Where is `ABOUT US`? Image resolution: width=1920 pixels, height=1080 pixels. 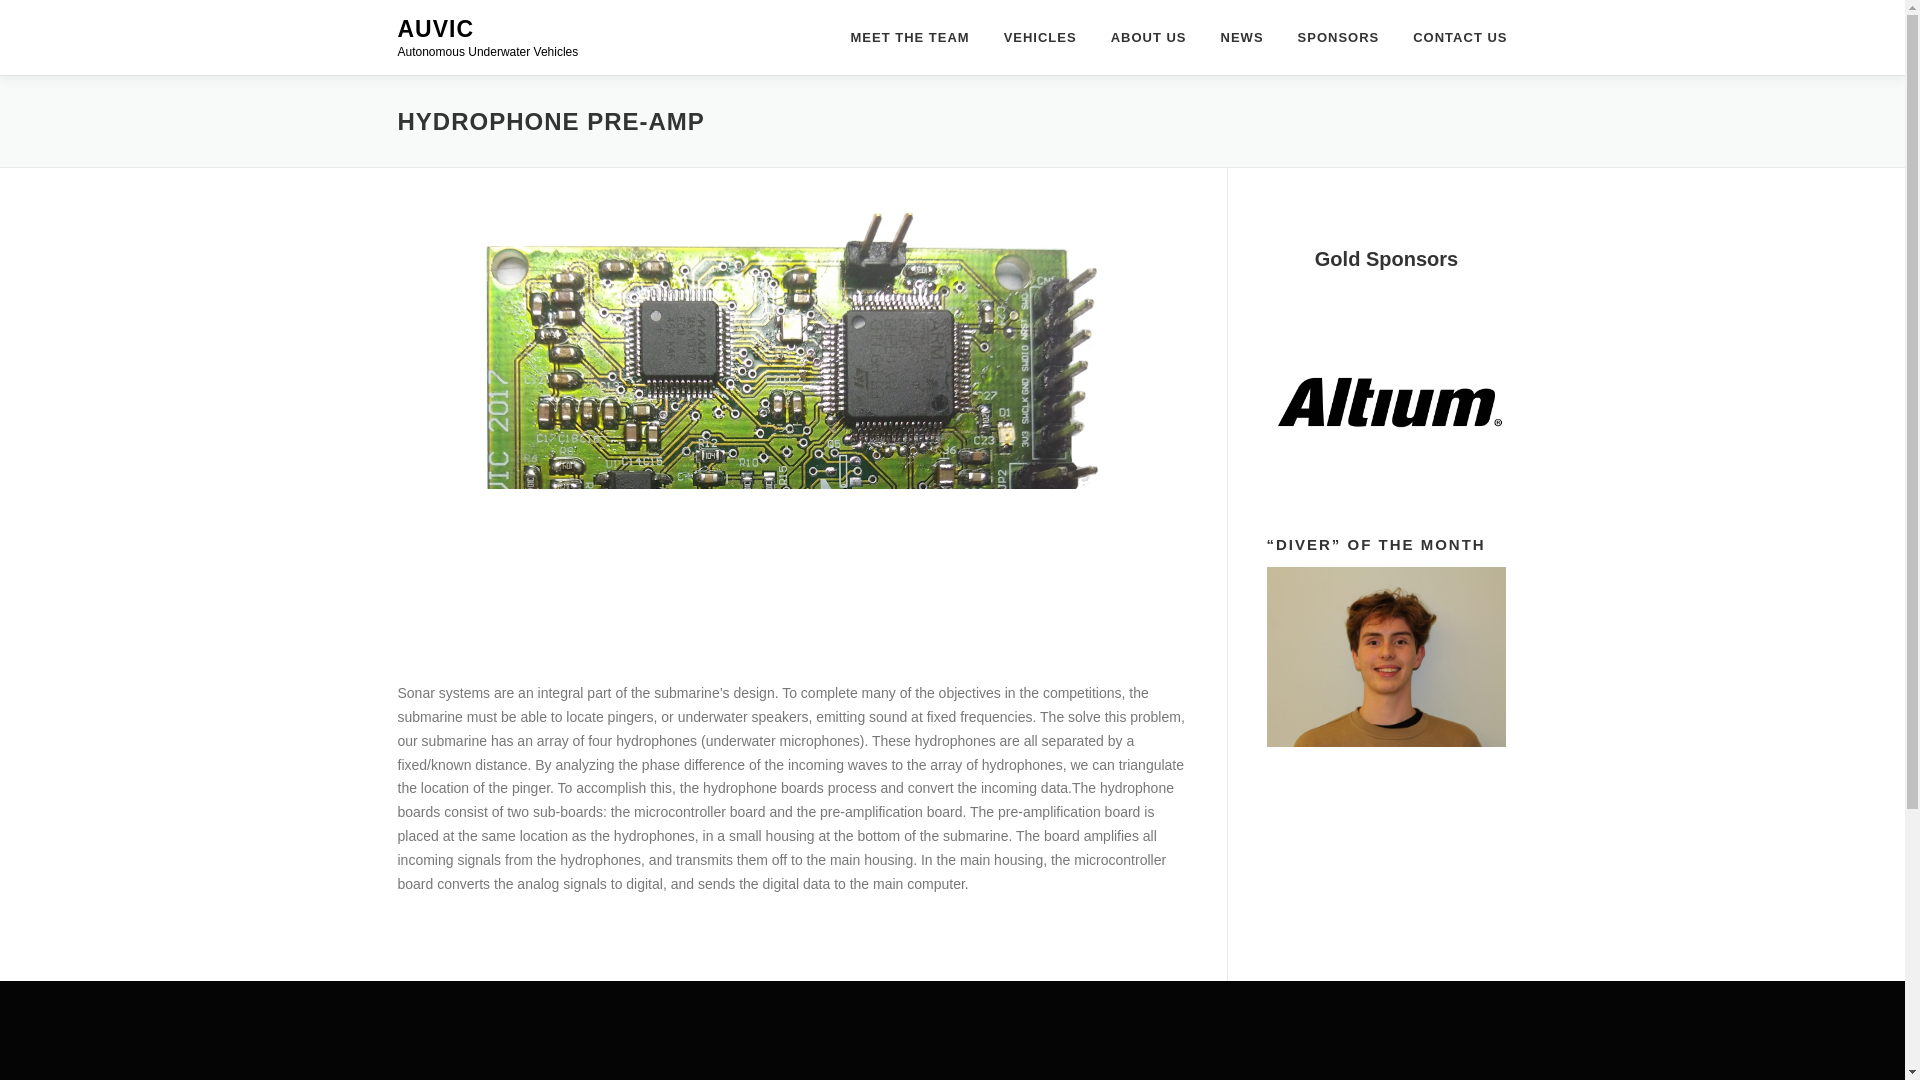
ABOUT US is located at coordinates (1148, 37).